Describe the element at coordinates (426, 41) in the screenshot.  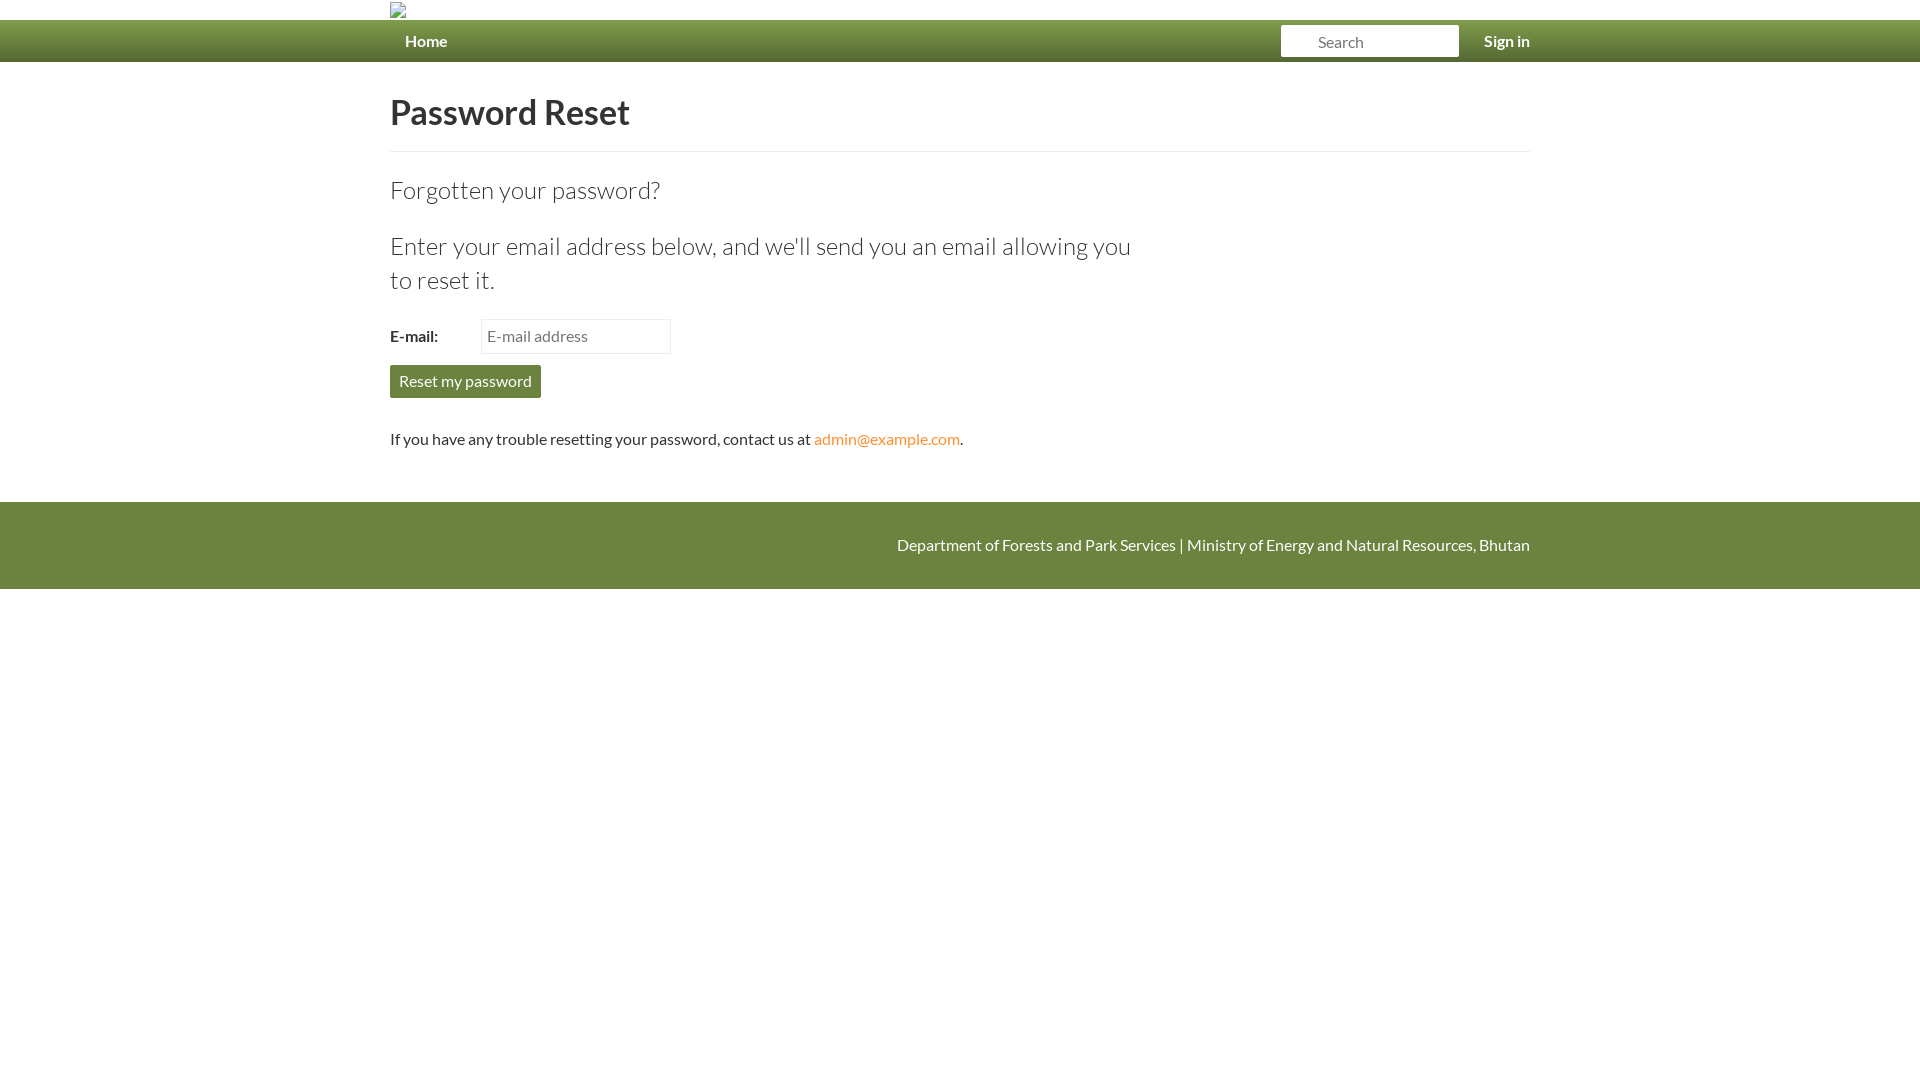
I see `Home` at that location.